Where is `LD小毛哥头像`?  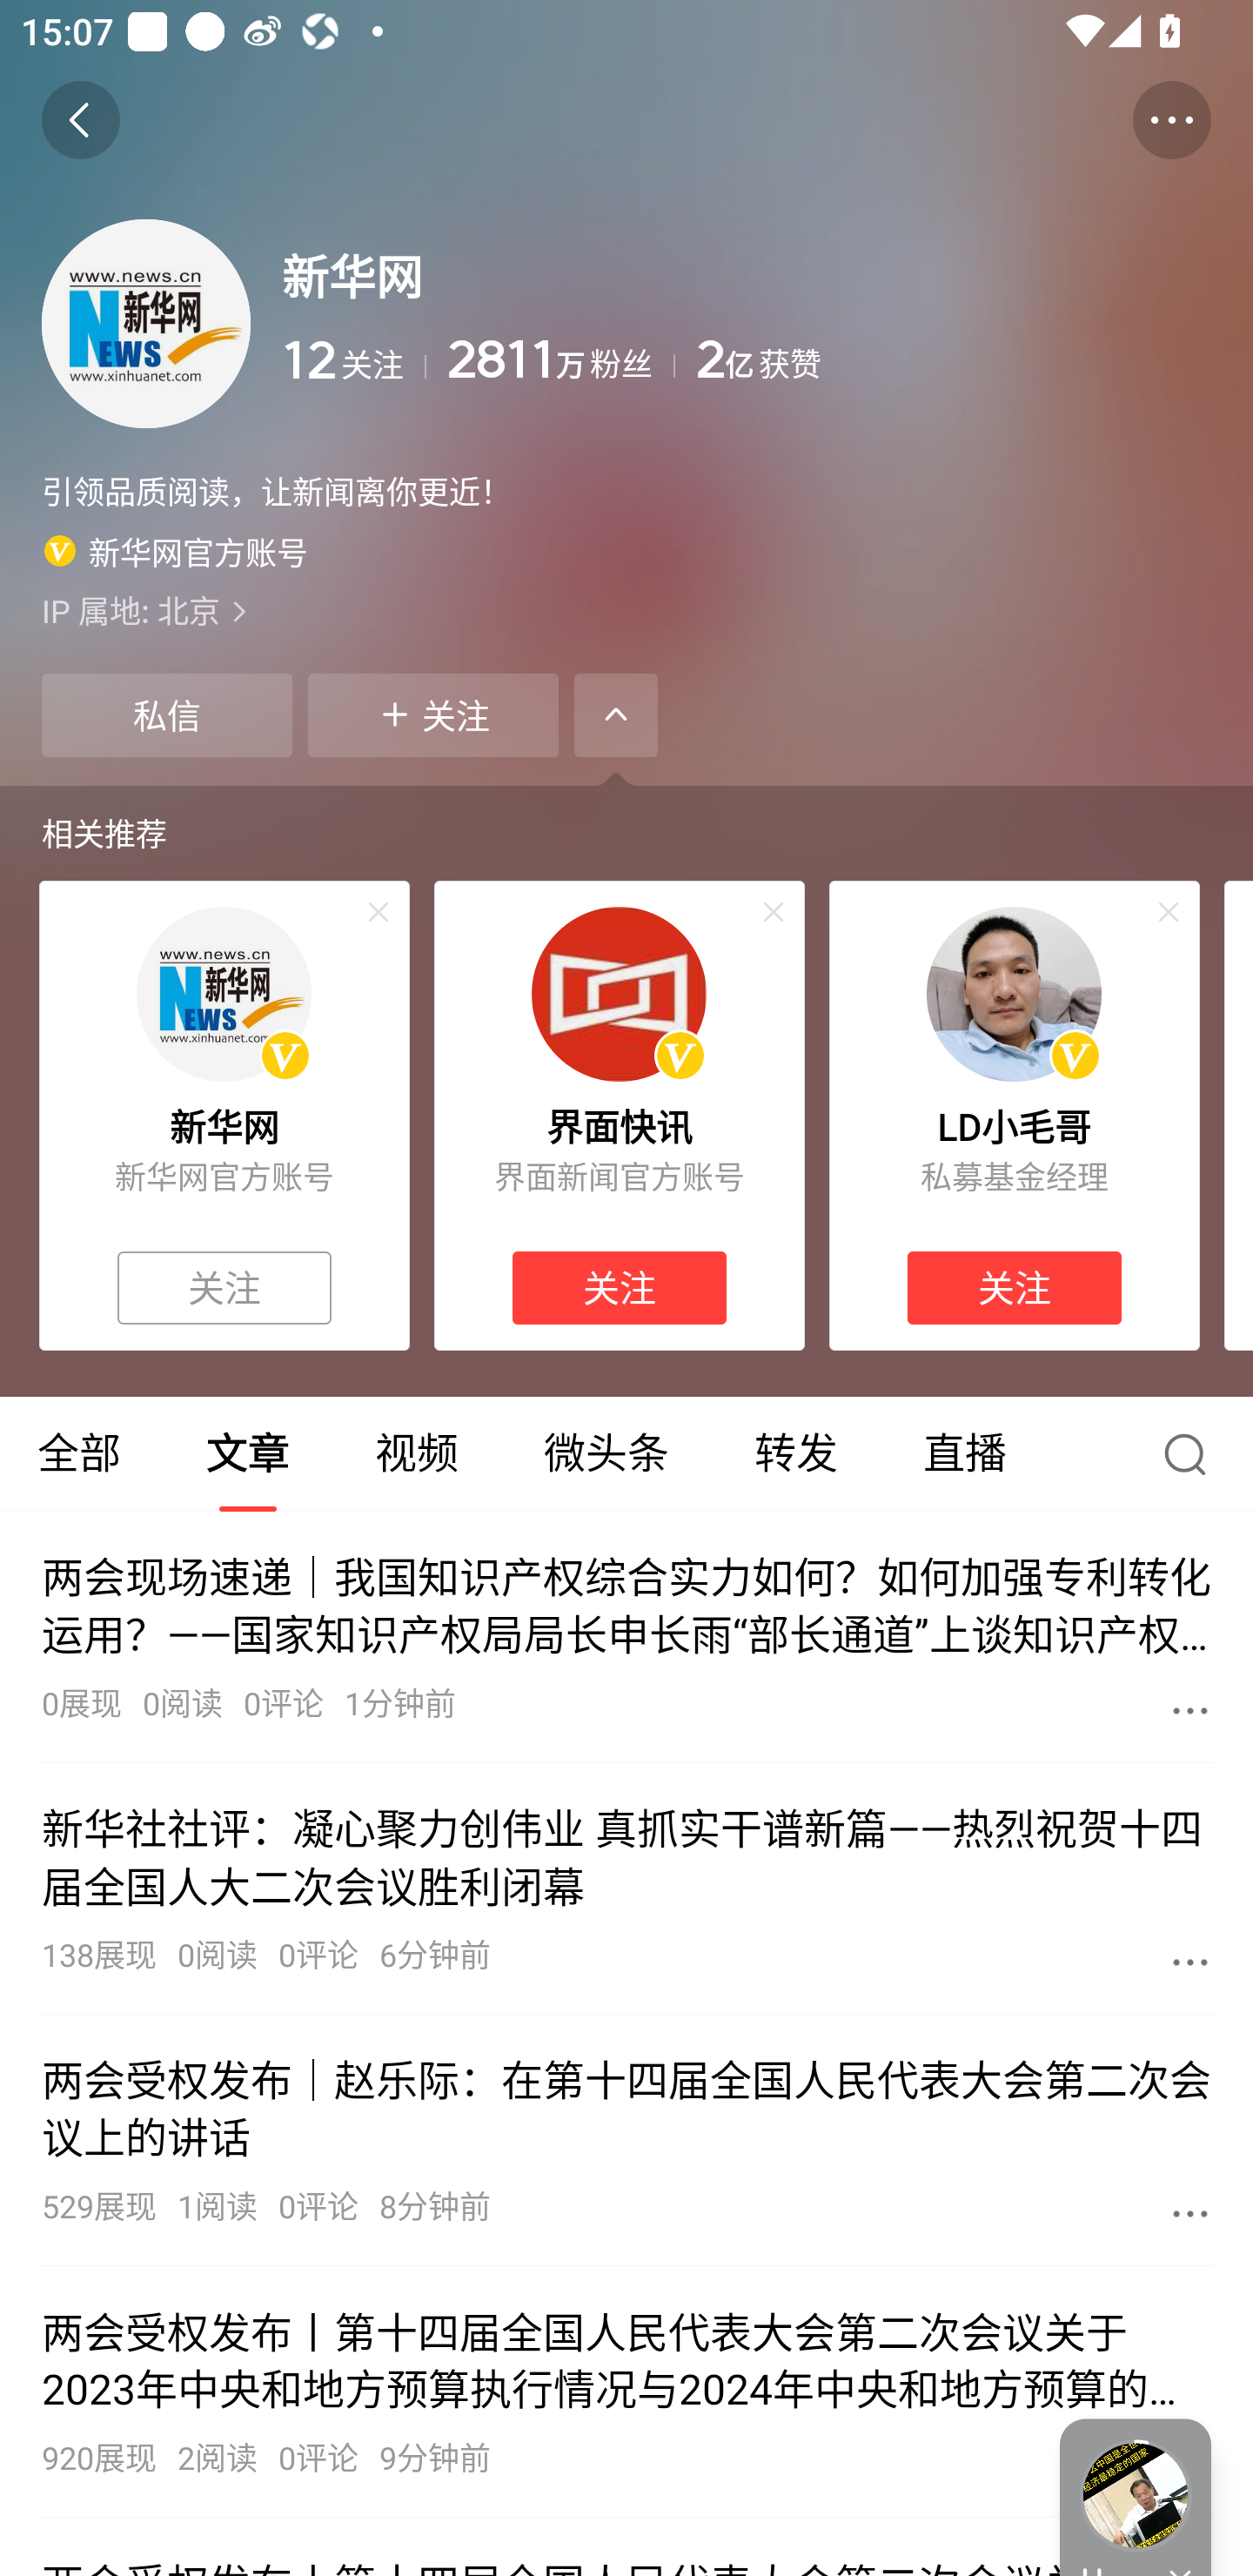
LD小毛哥头像 is located at coordinates (1014, 994).